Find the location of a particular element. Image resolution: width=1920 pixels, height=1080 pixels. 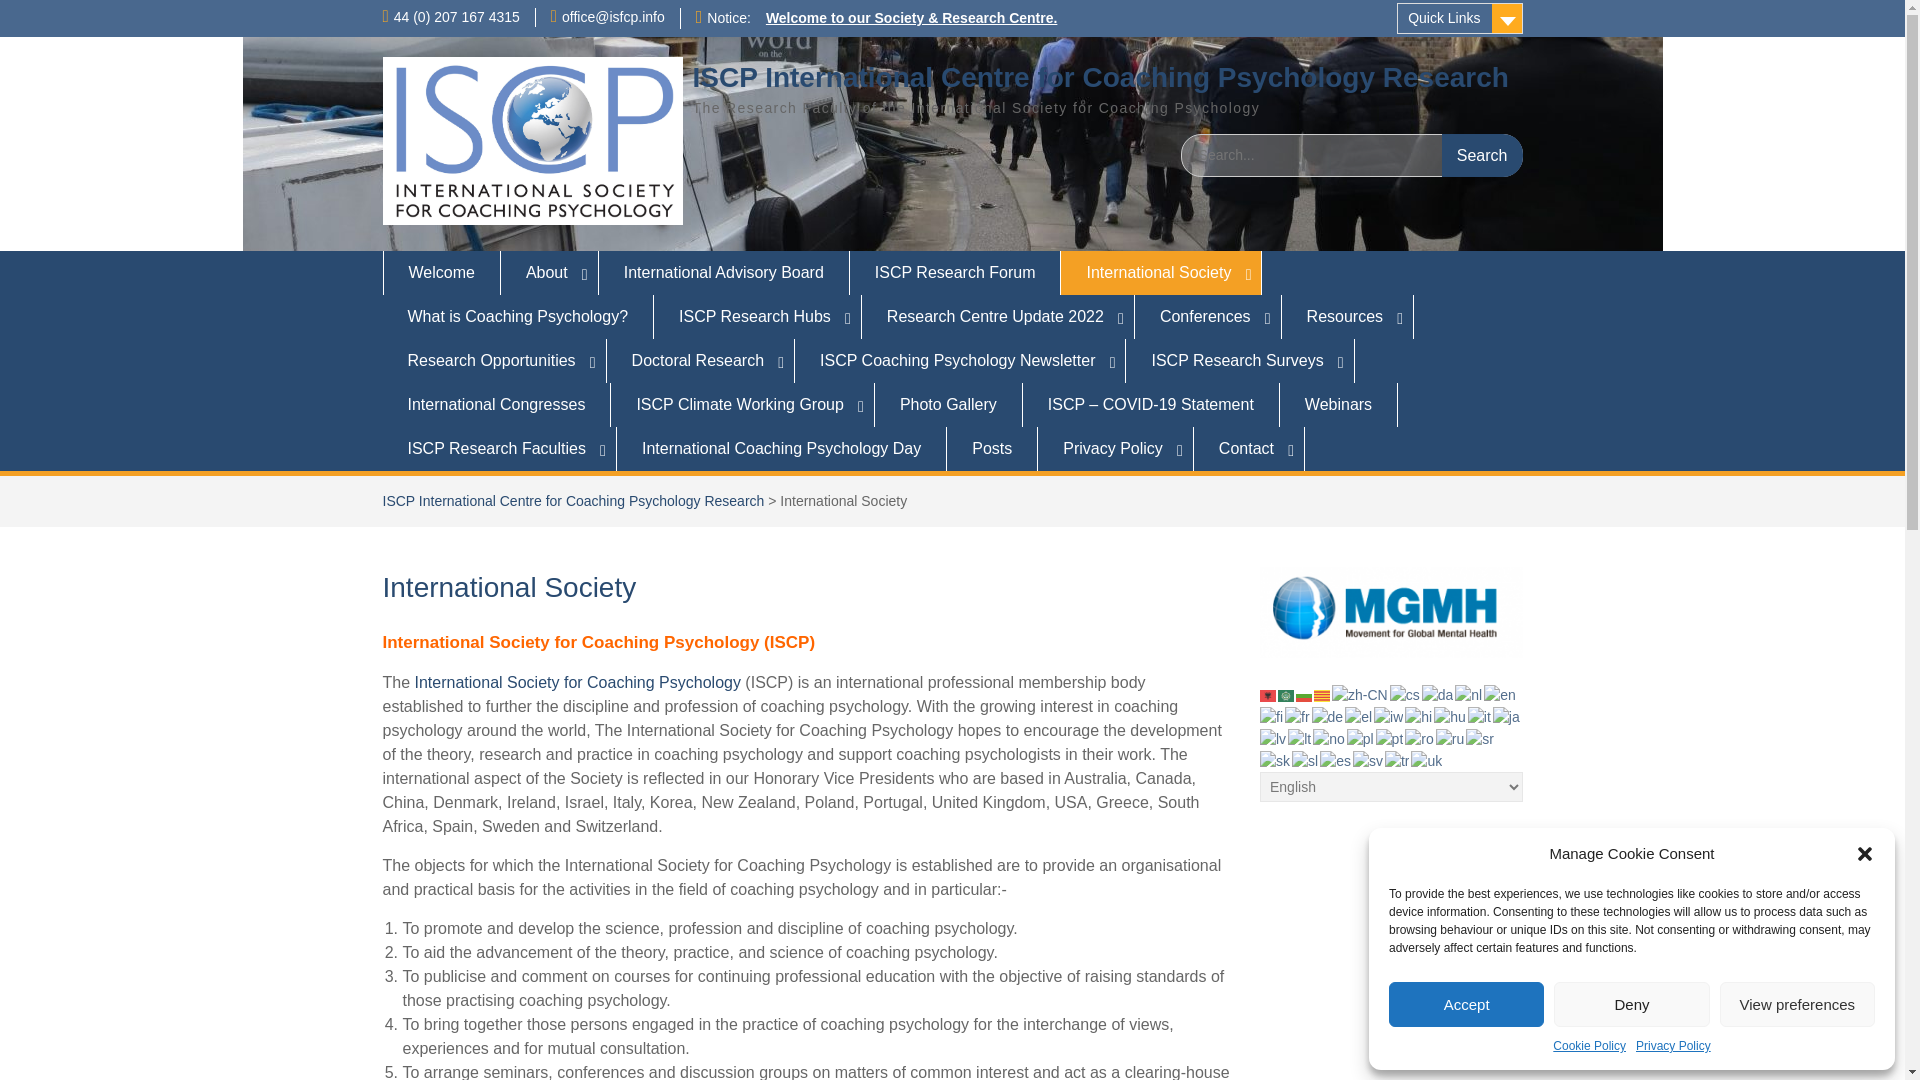

View preferences is located at coordinates (1798, 1004).